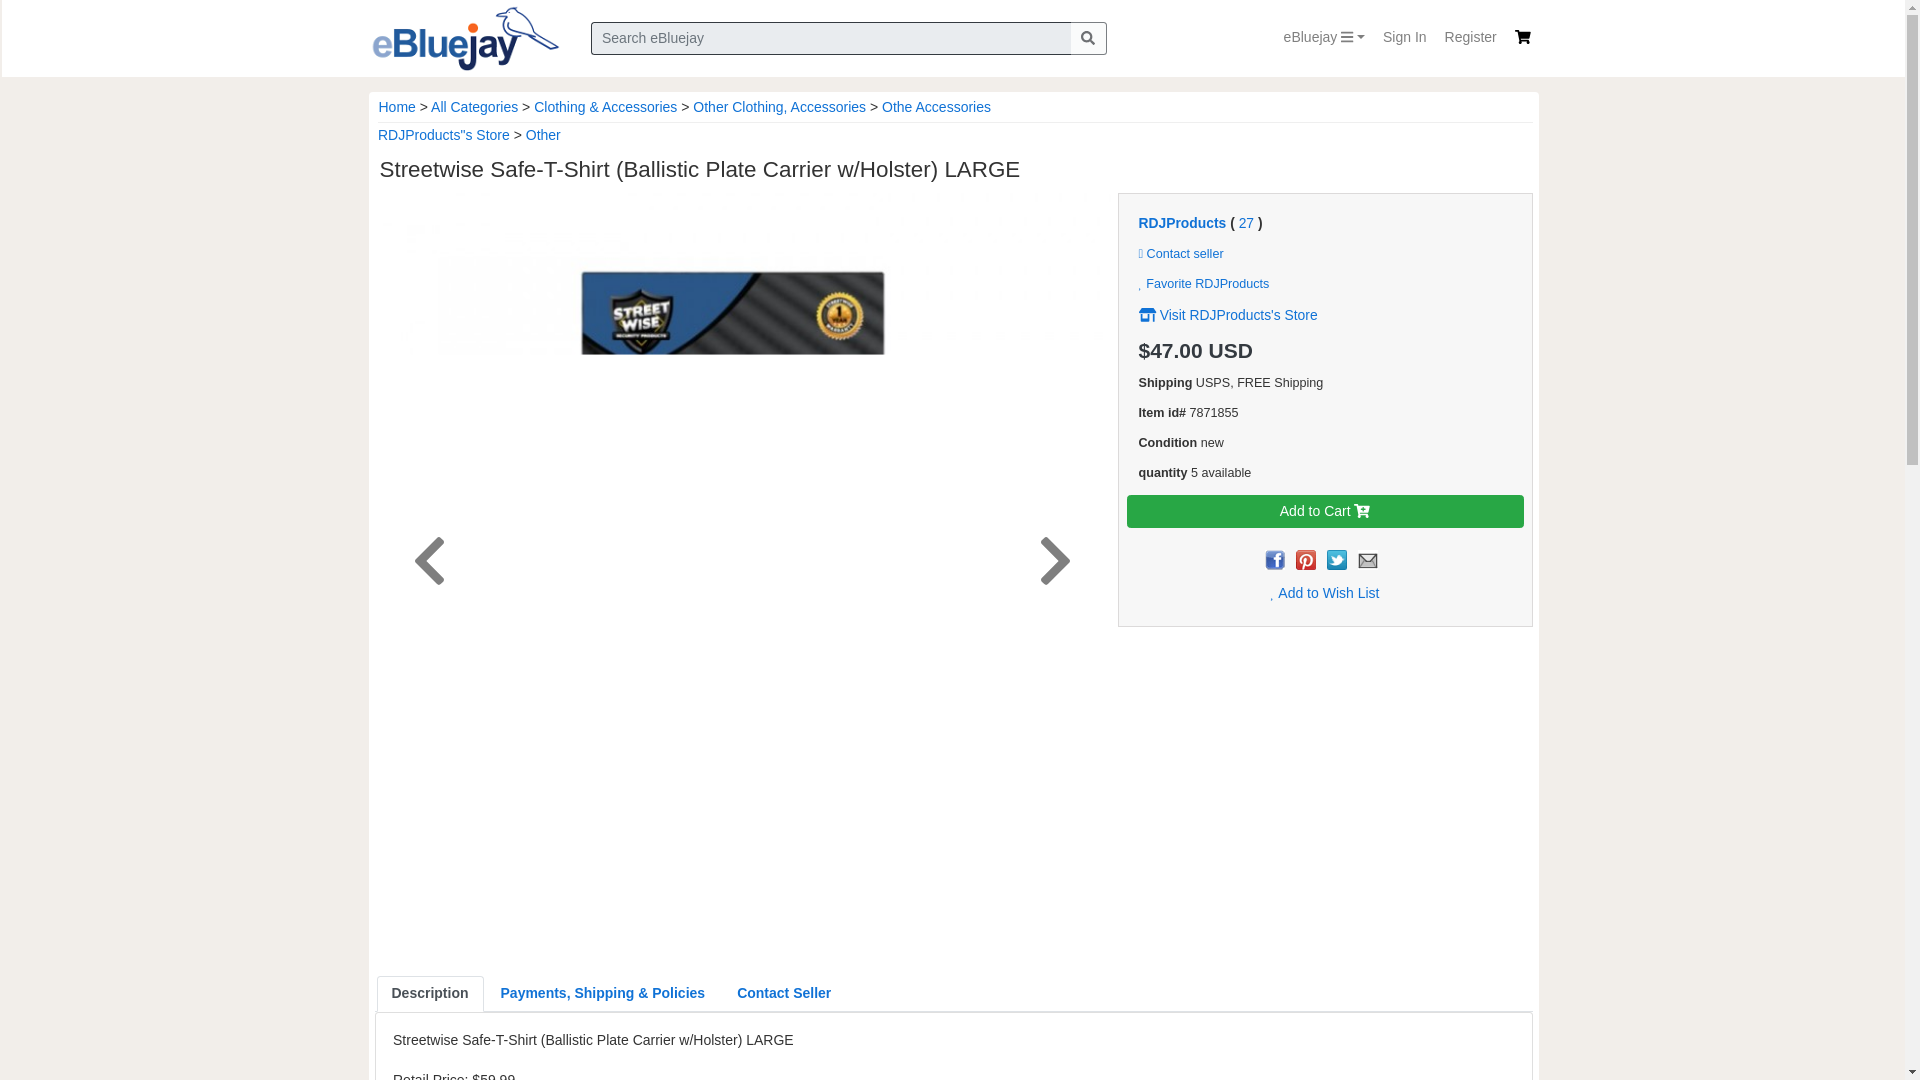  I want to click on RDJProducts"s Store, so click(444, 134).